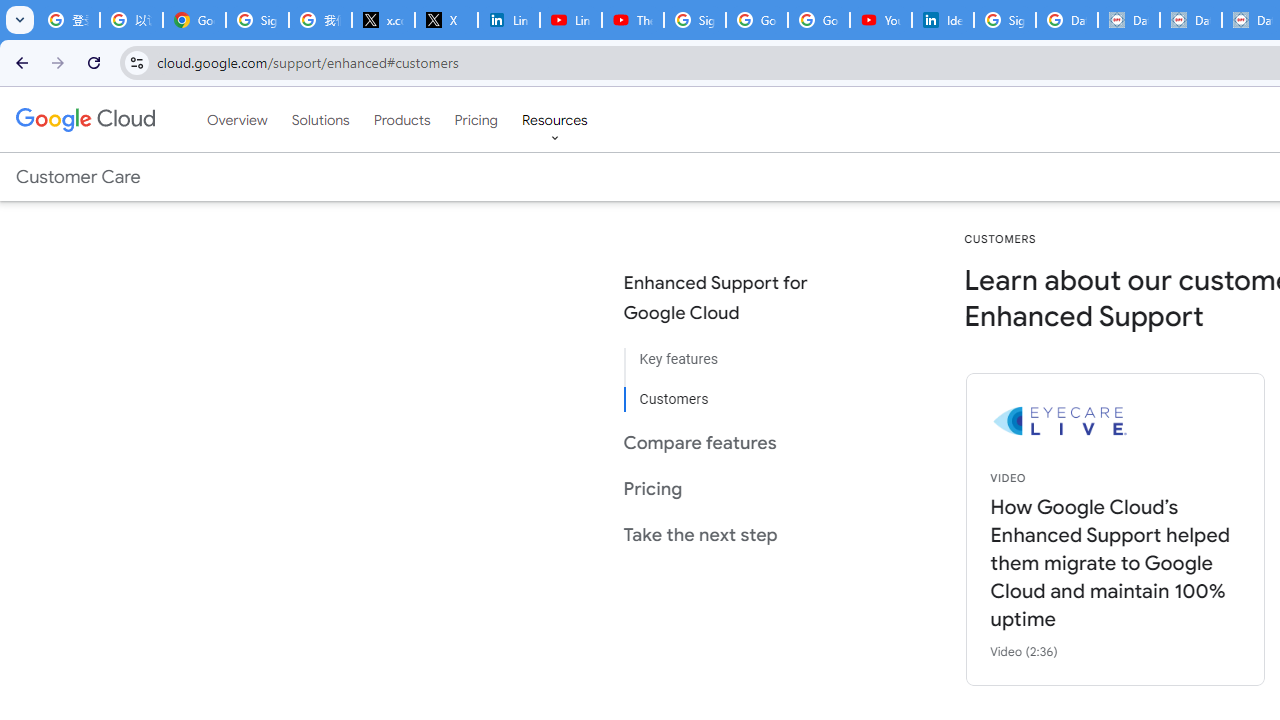  What do you see at coordinates (476, 119) in the screenshot?
I see `Pricing` at bounding box center [476, 119].